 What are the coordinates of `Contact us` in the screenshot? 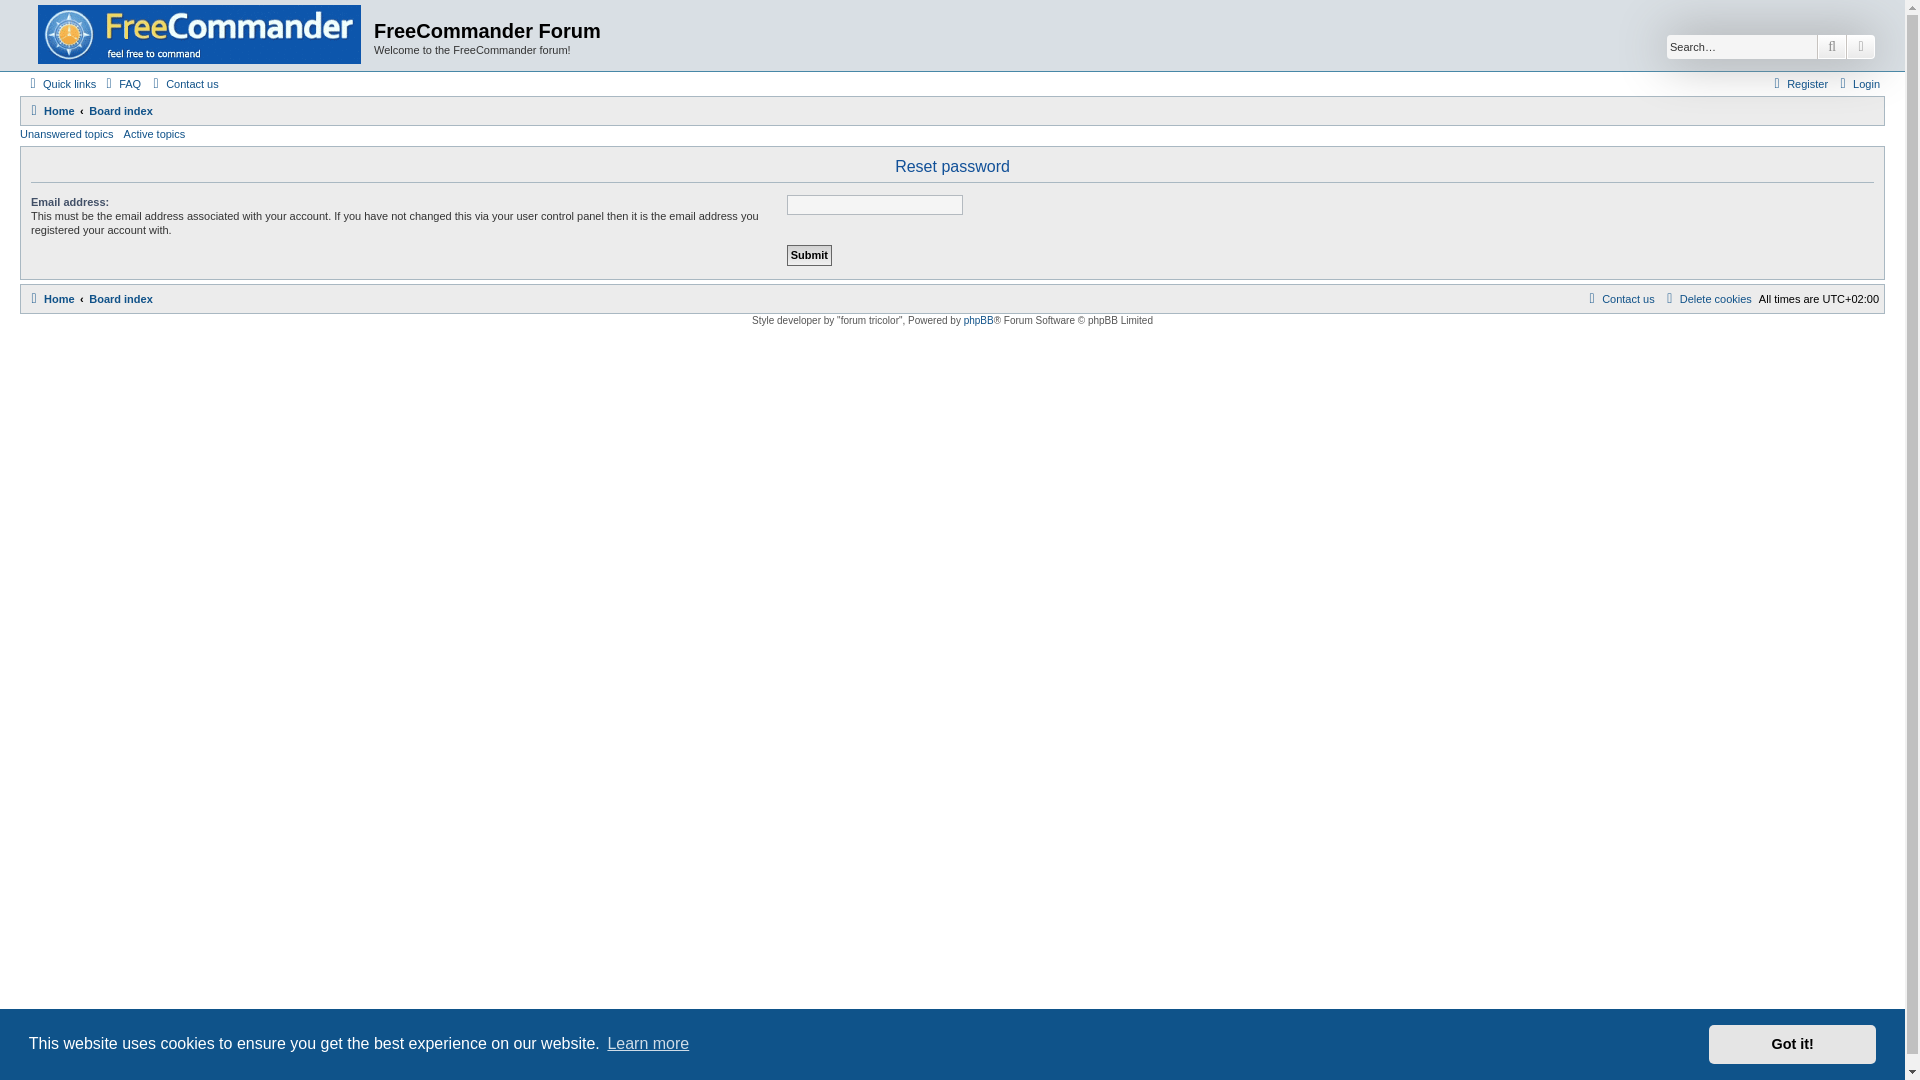 It's located at (182, 84).